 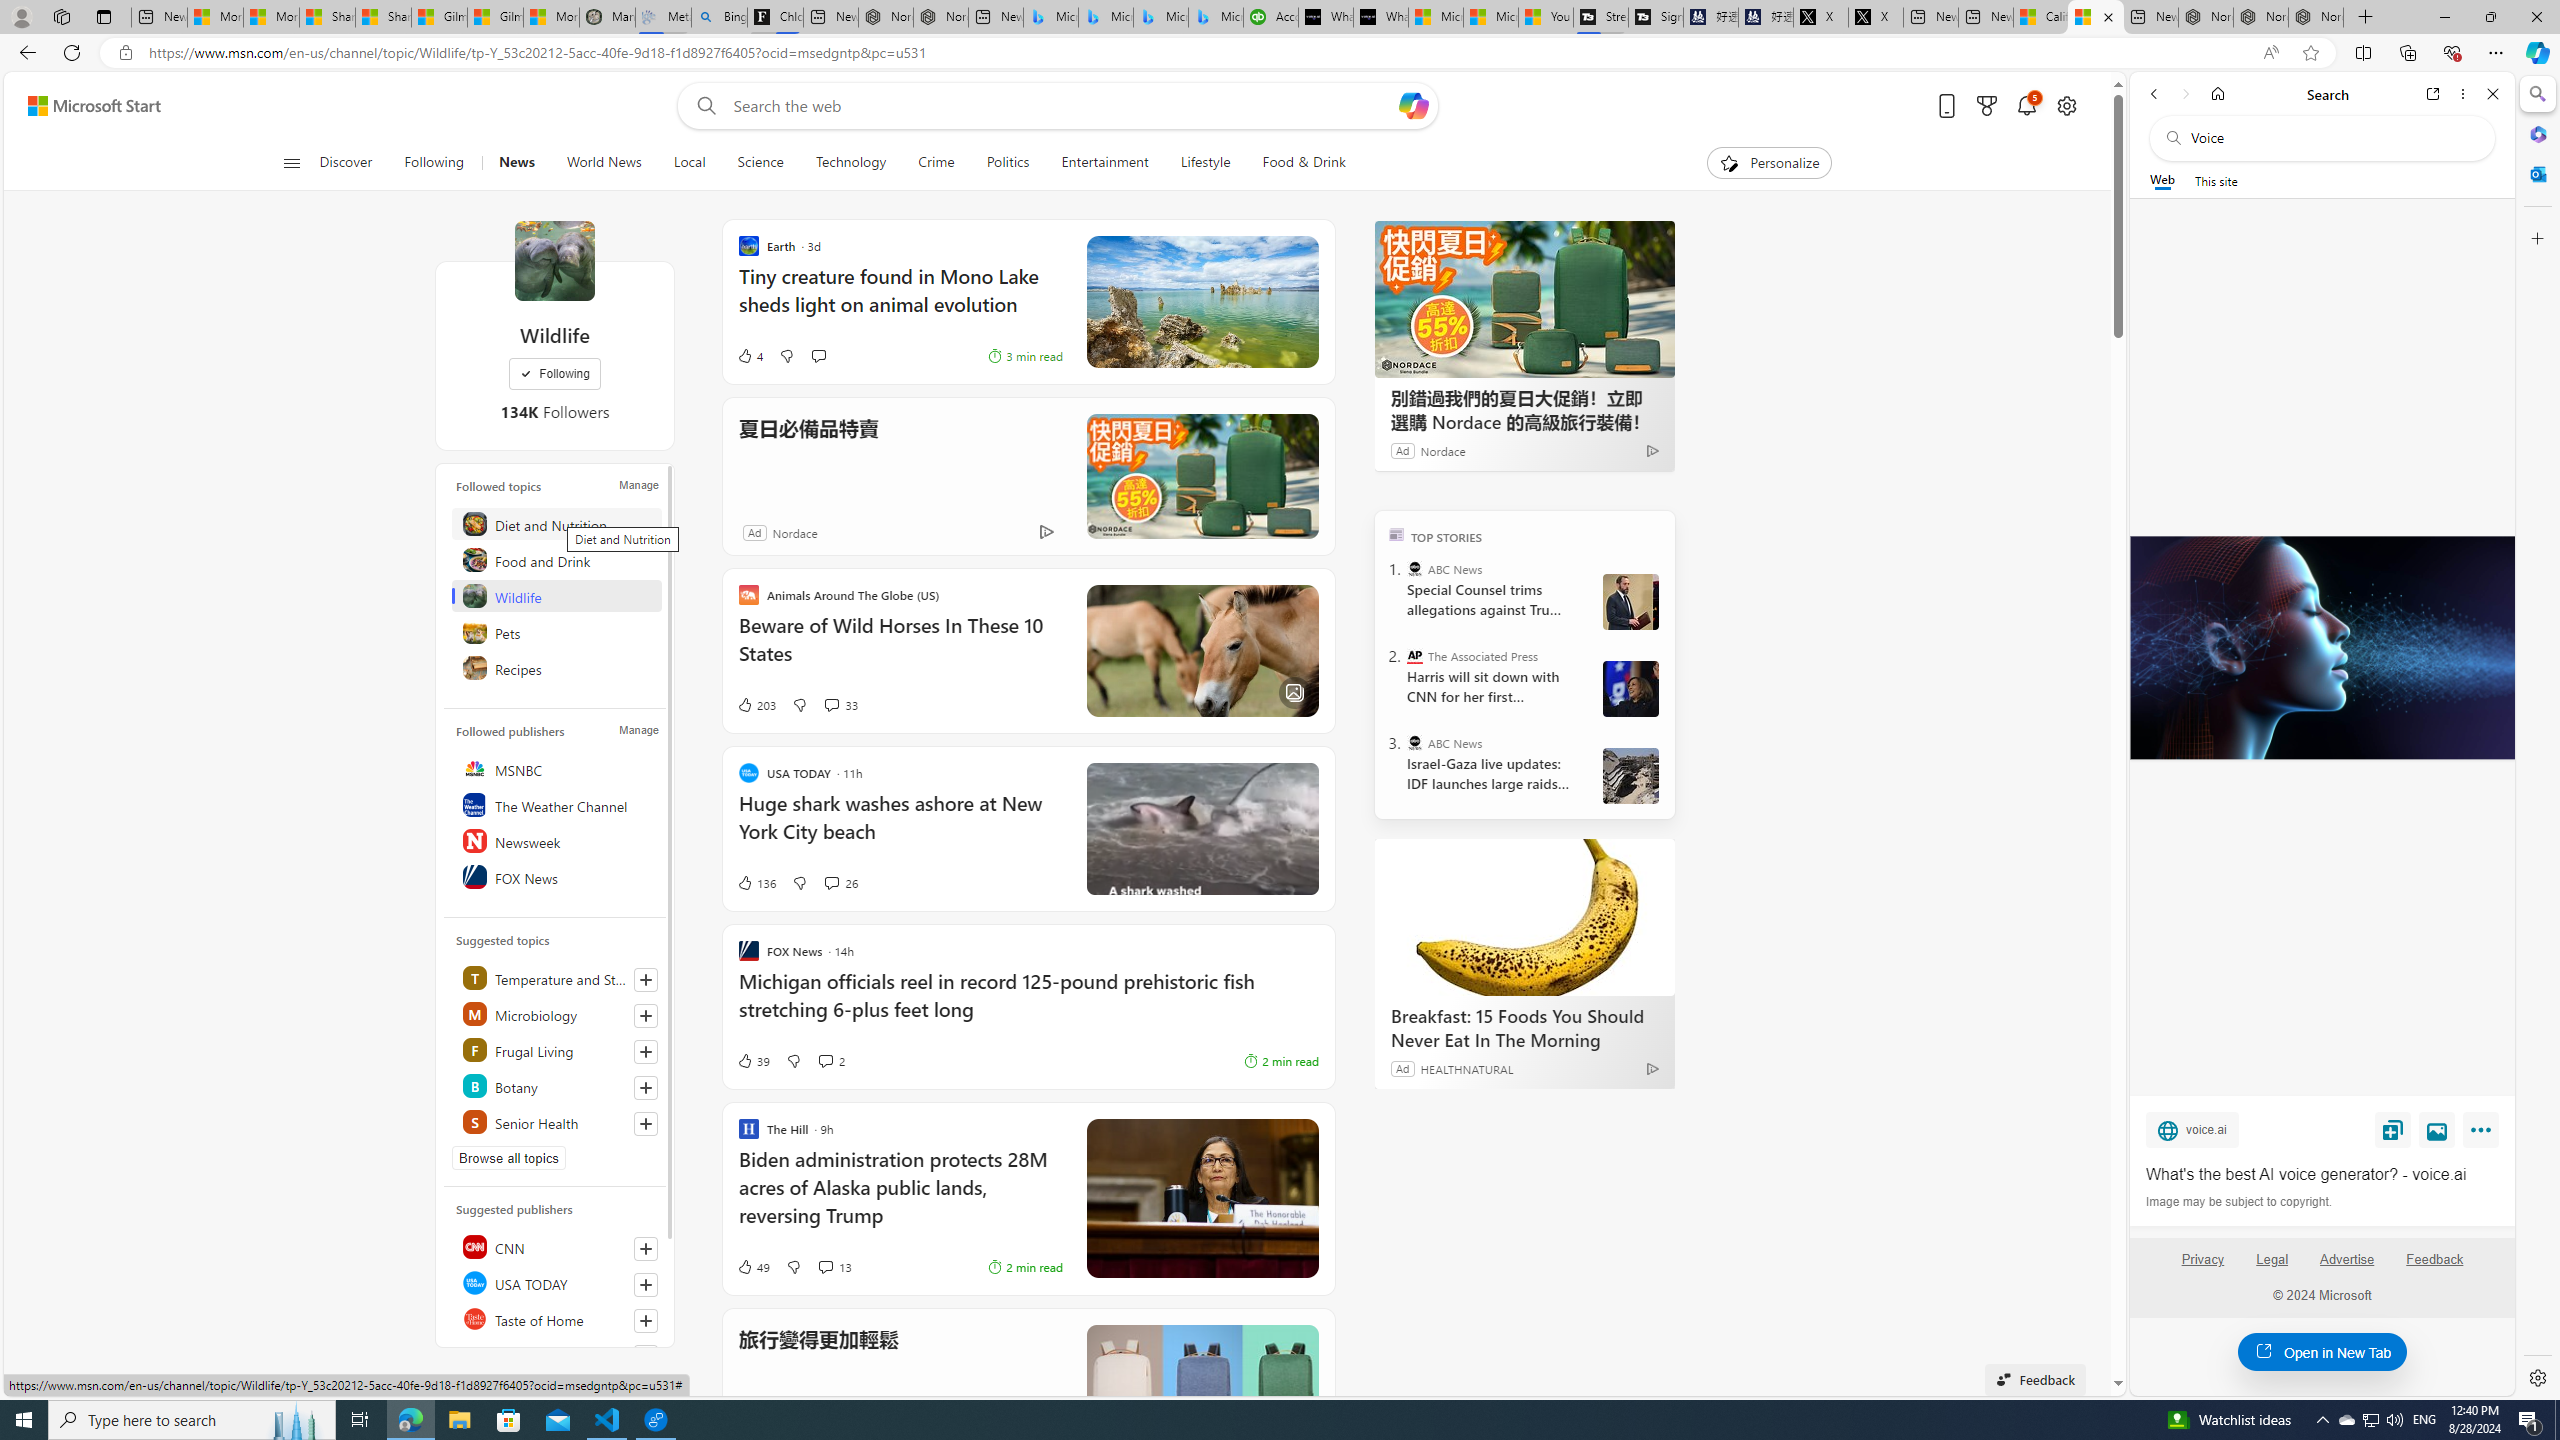 What do you see at coordinates (1205, 163) in the screenshot?
I see `Lifestyle` at bounding box center [1205, 163].